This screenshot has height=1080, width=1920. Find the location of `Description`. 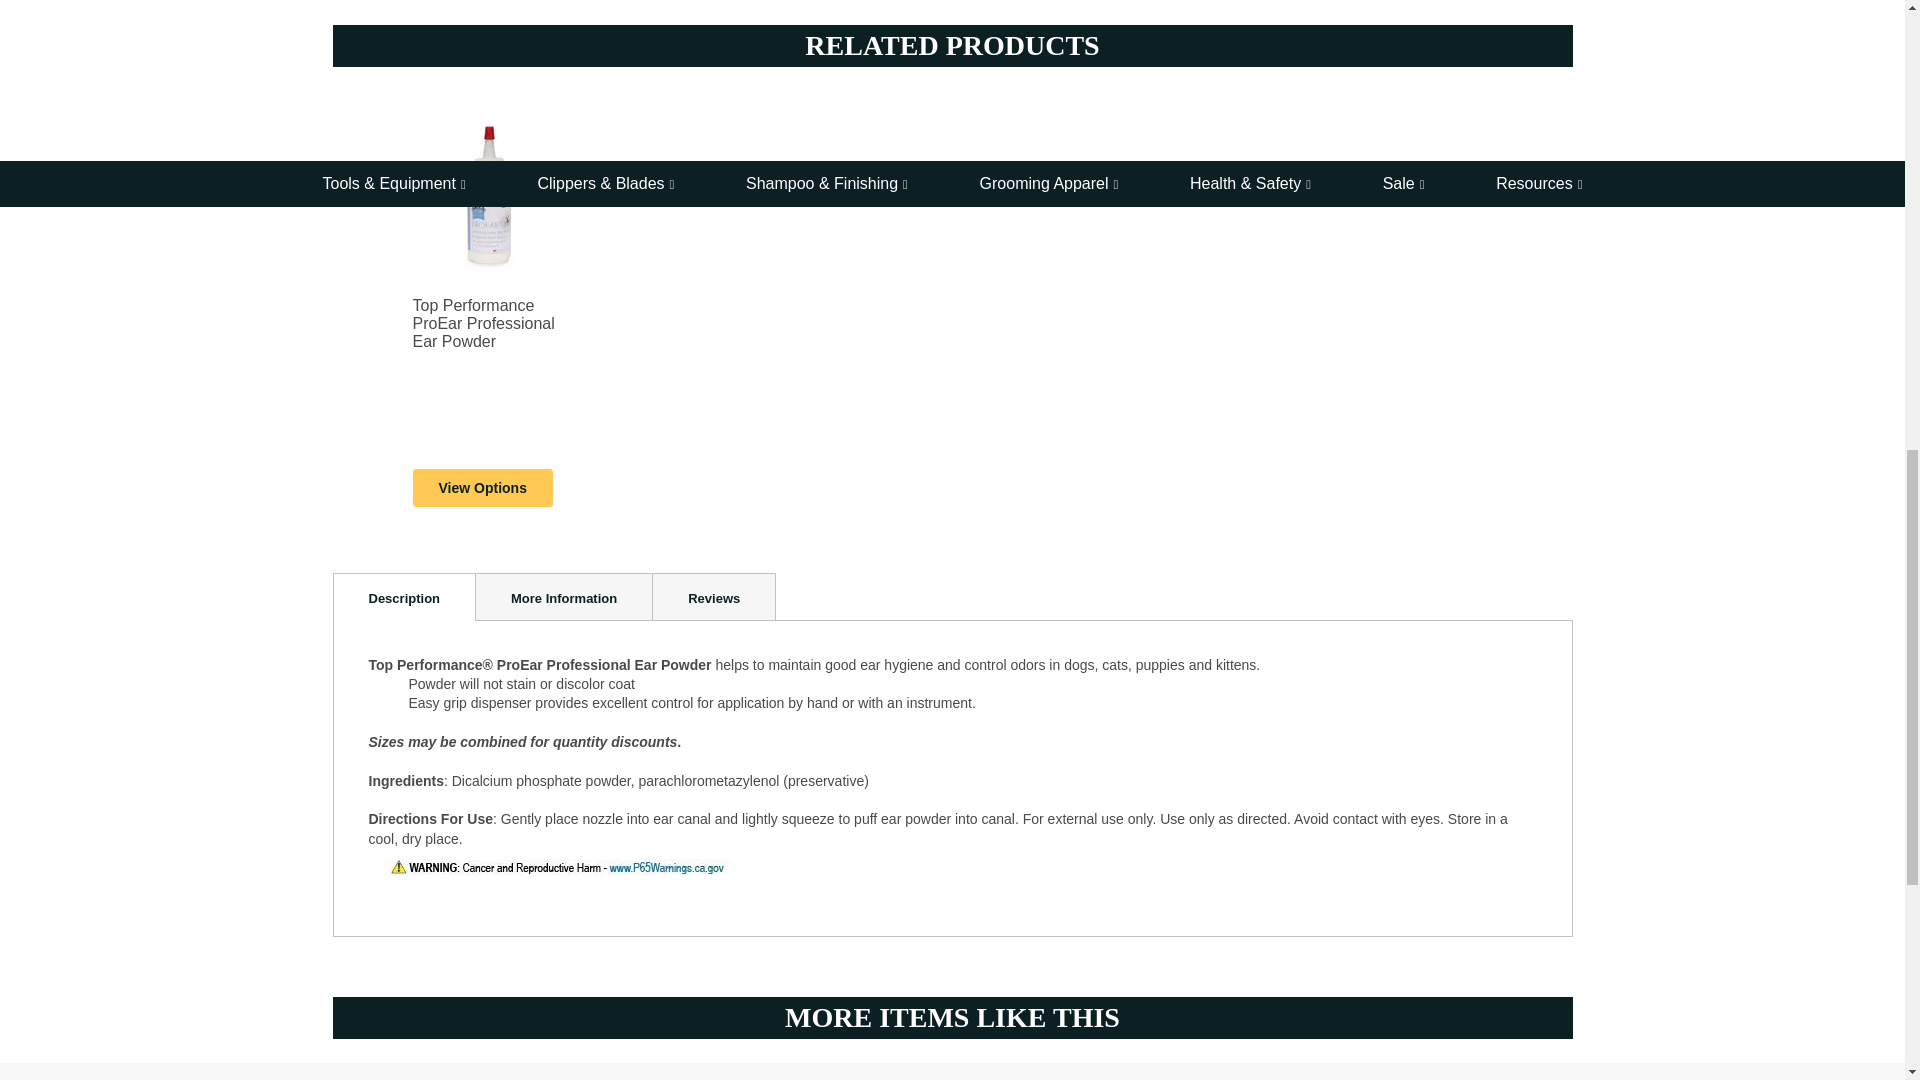

Description is located at coordinates (404, 597).